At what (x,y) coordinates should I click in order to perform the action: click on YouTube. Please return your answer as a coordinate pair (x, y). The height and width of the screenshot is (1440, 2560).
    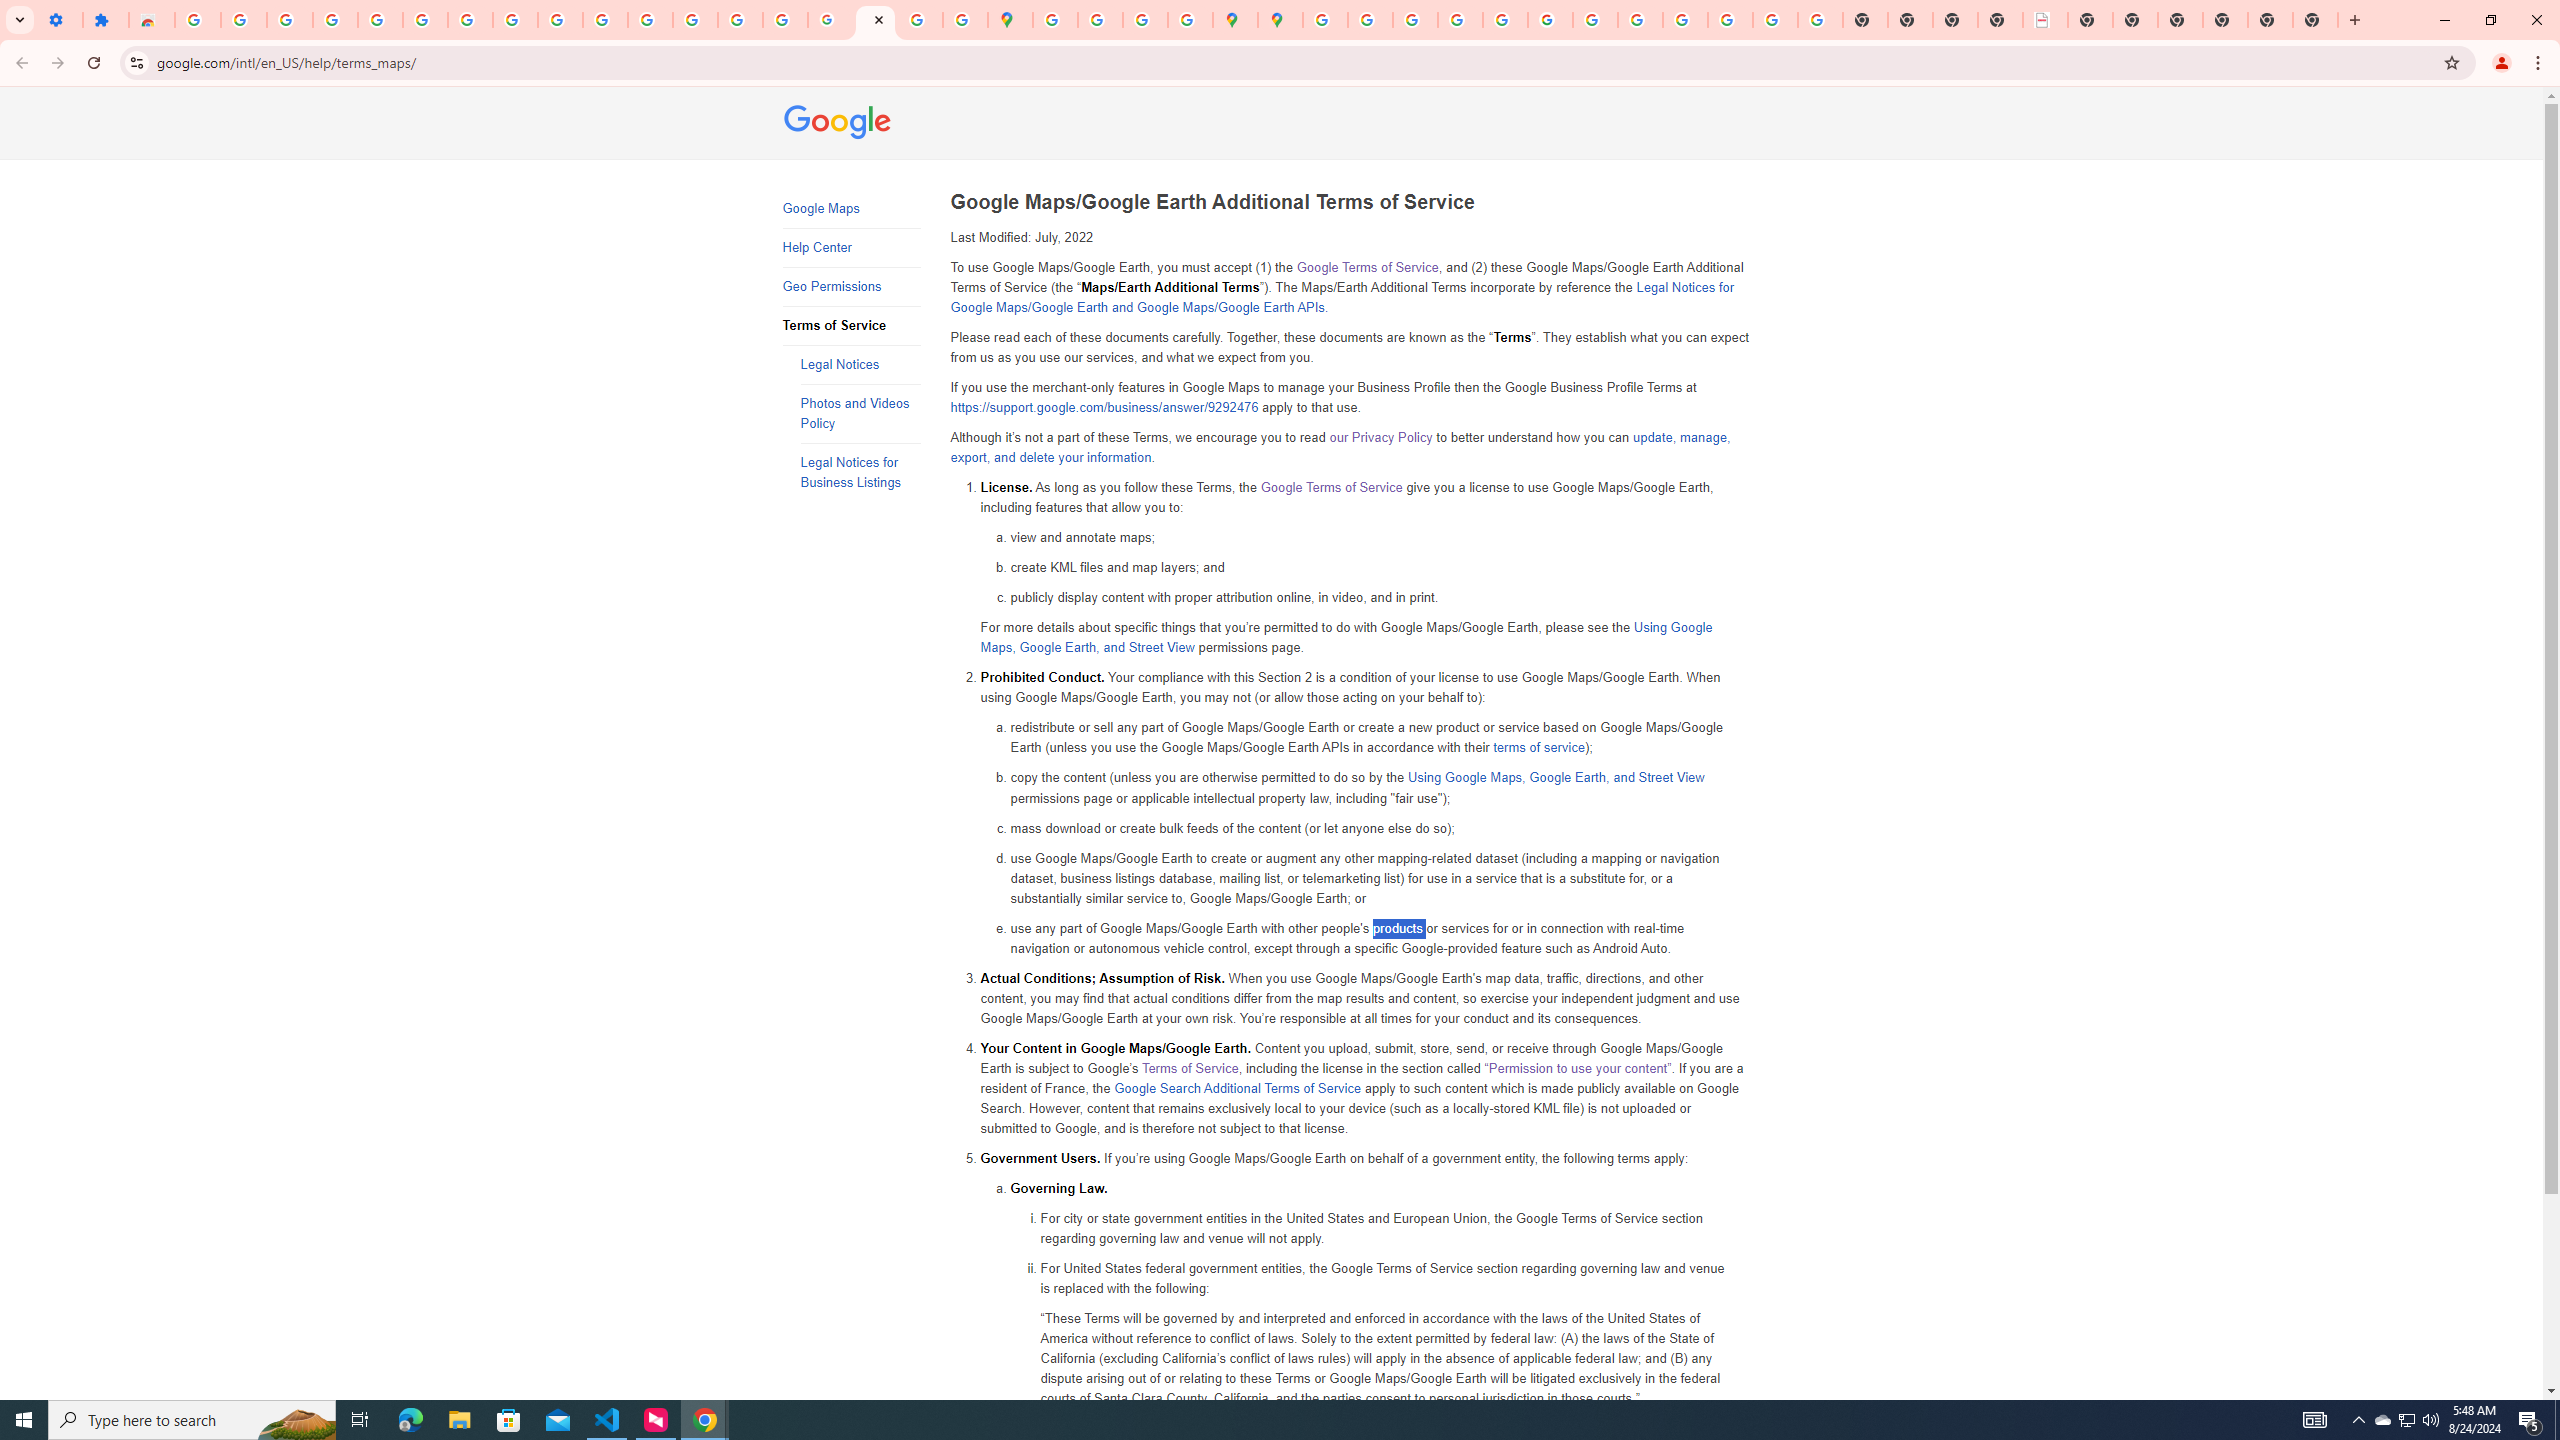
    Looking at the image, I should click on (1596, 20).